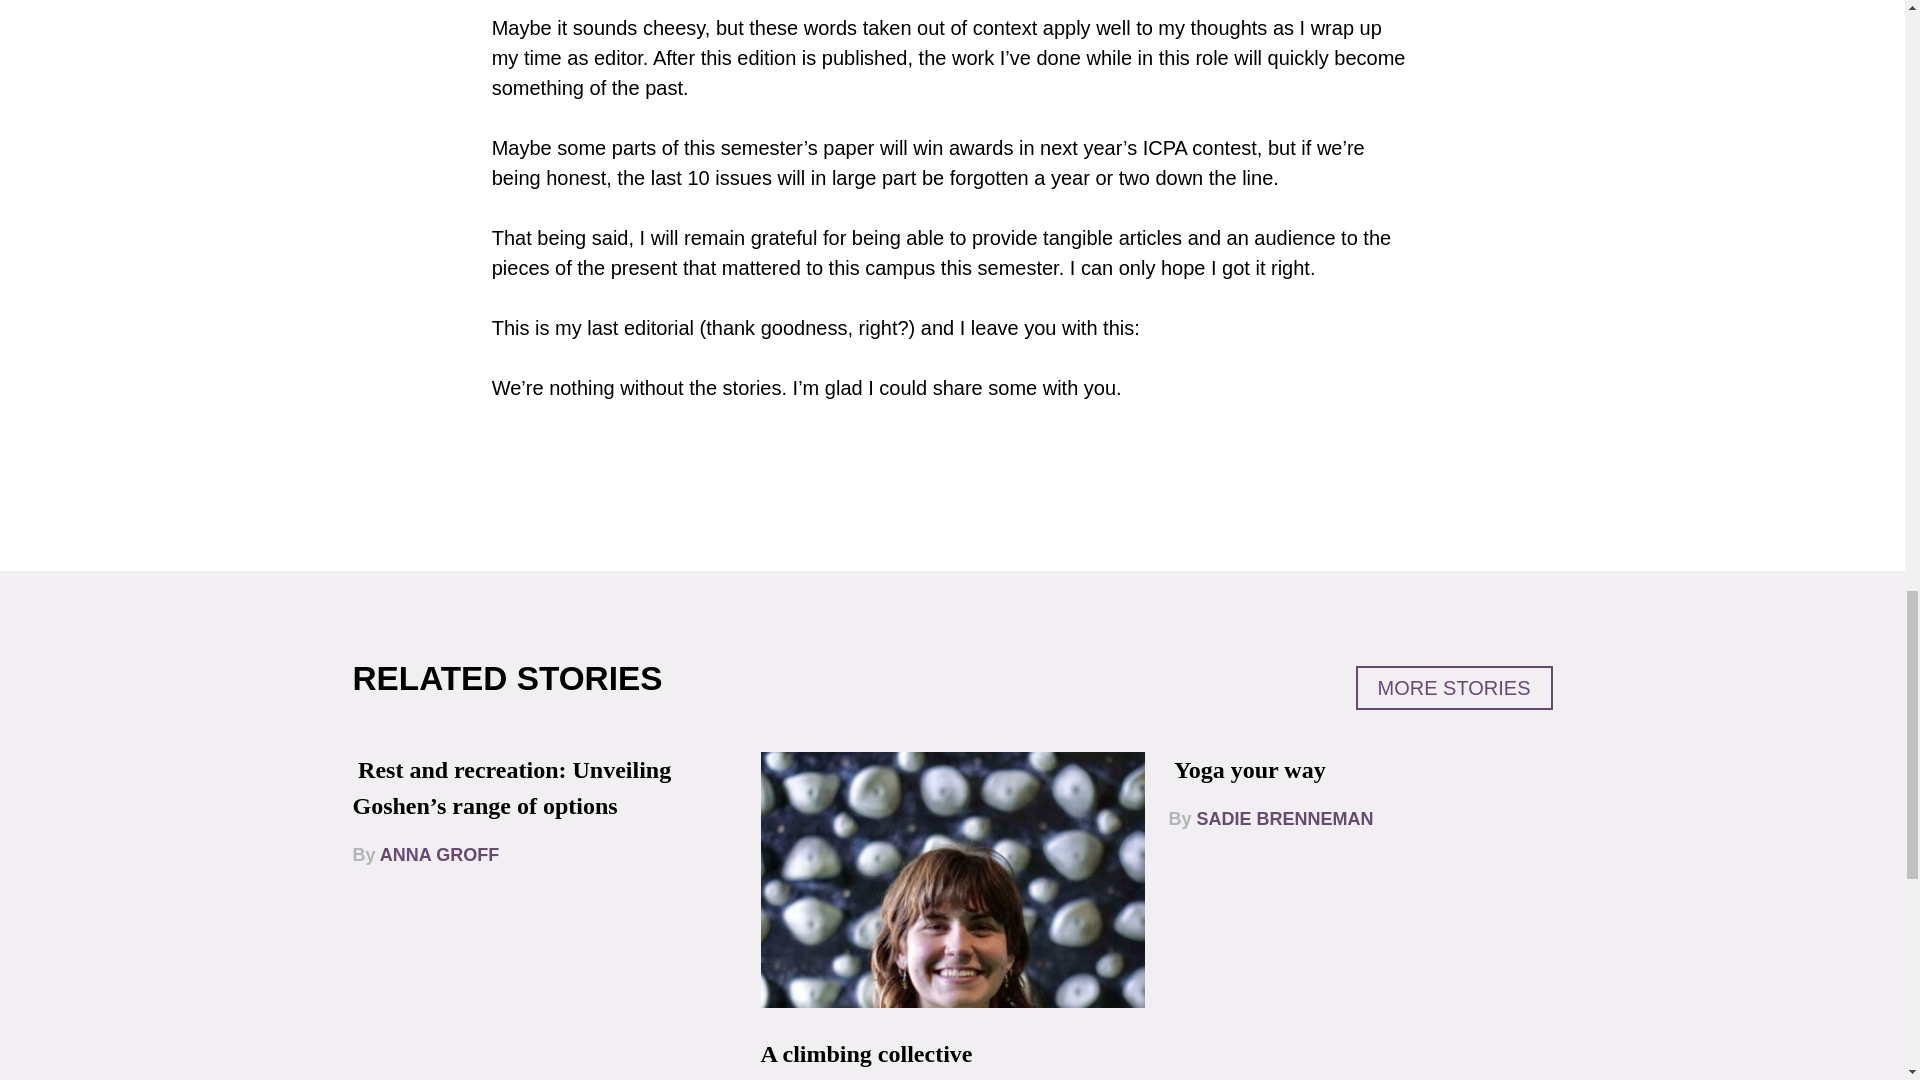 This screenshot has width=1920, height=1080. I want to click on MORE STORIES, so click(1454, 688).